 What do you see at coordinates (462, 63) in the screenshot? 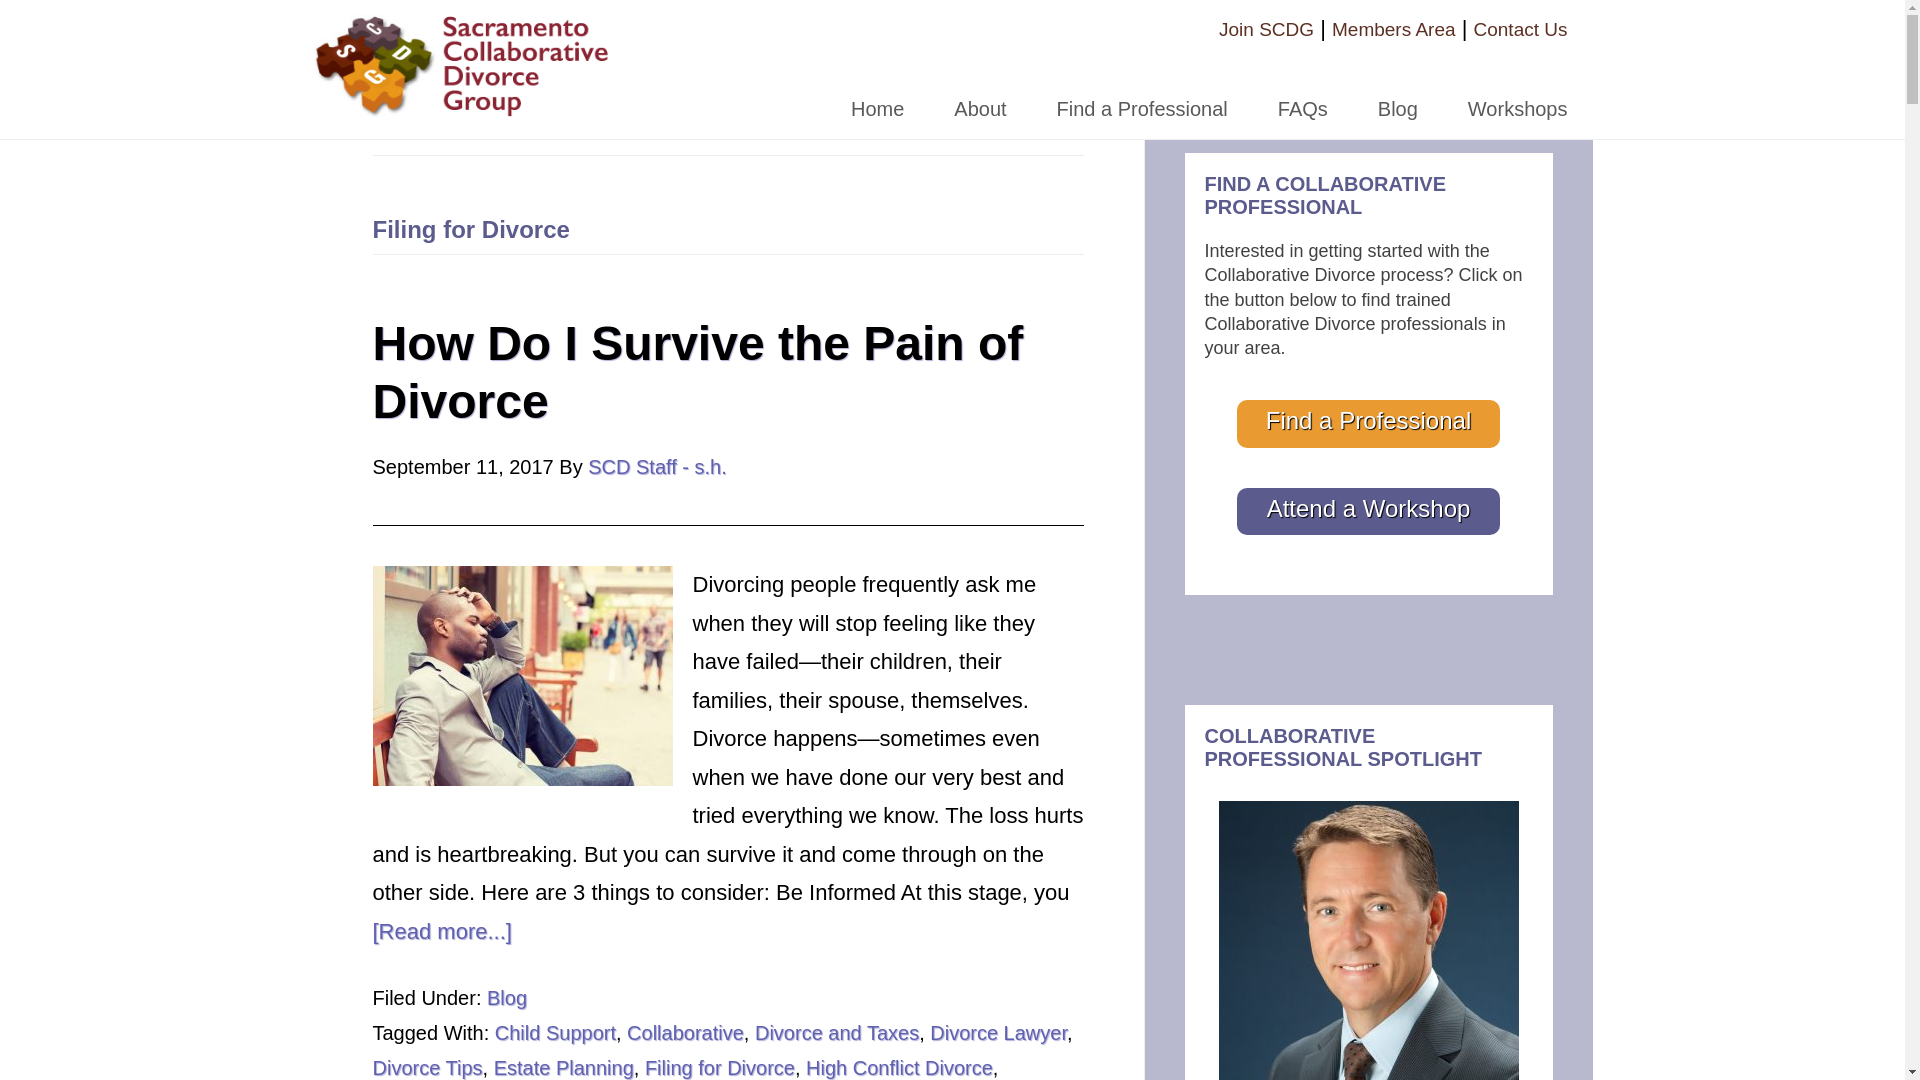
I see `SACRAMENTO COLLABORATIVE DIVORCE` at bounding box center [462, 63].